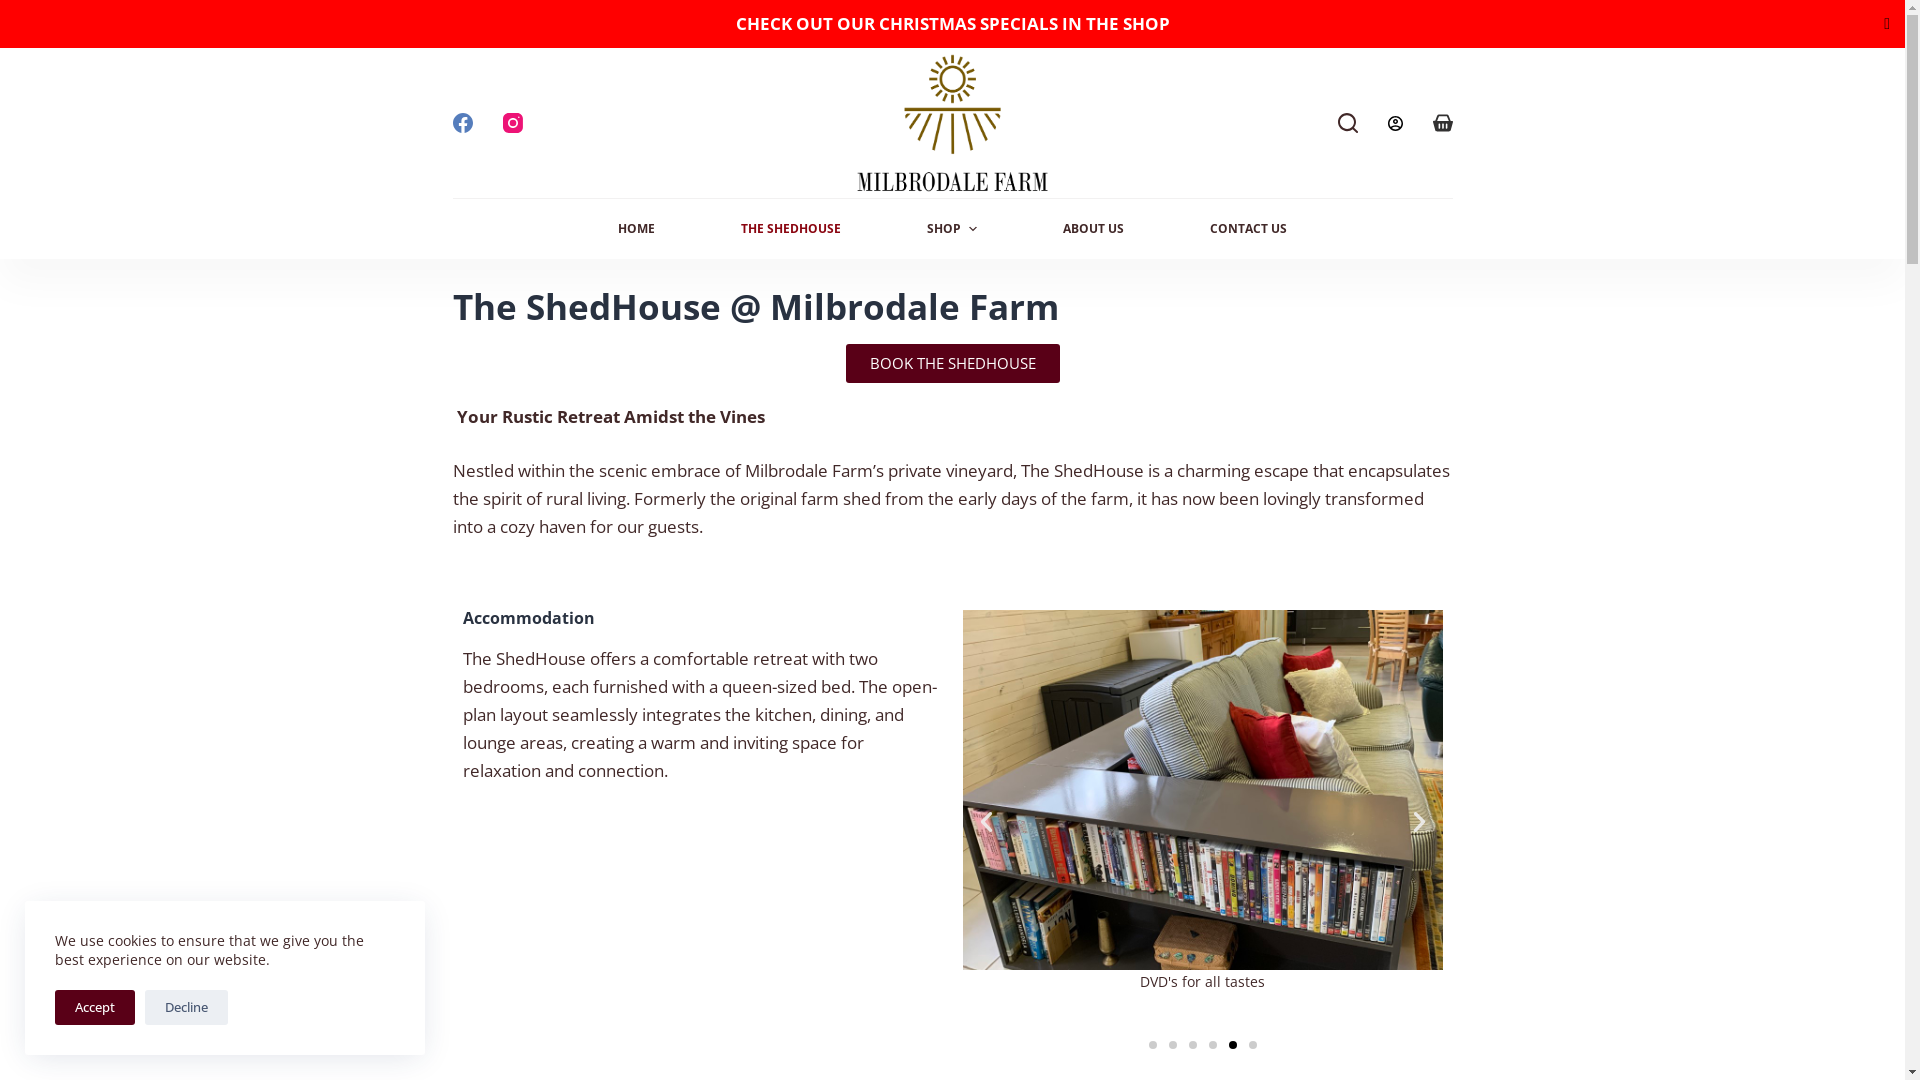 Image resolution: width=1920 pixels, height=1080 pixels. I want to click on CHECK OUT OUR CHRISTMAS SPECIALS IN THE SHOP, so click(953, 24).